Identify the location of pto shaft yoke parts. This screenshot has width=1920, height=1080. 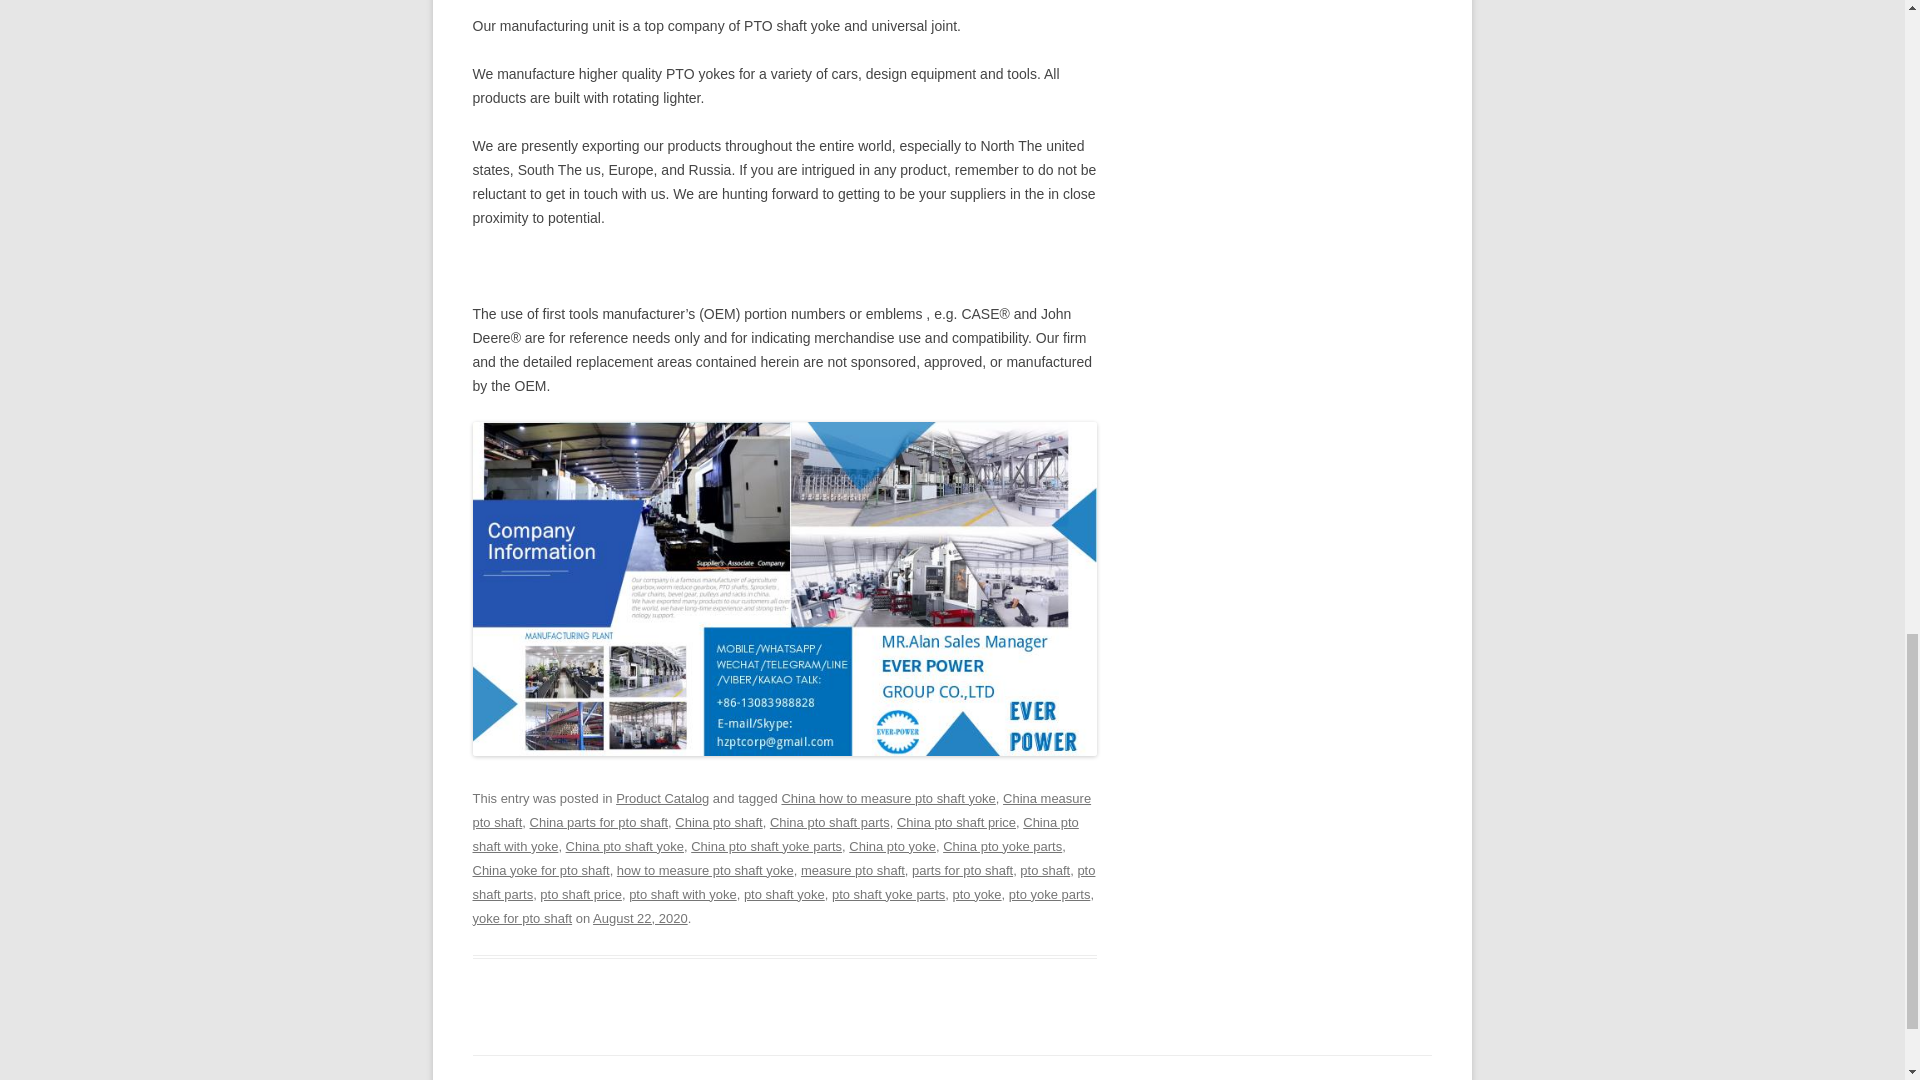
(888, 894).